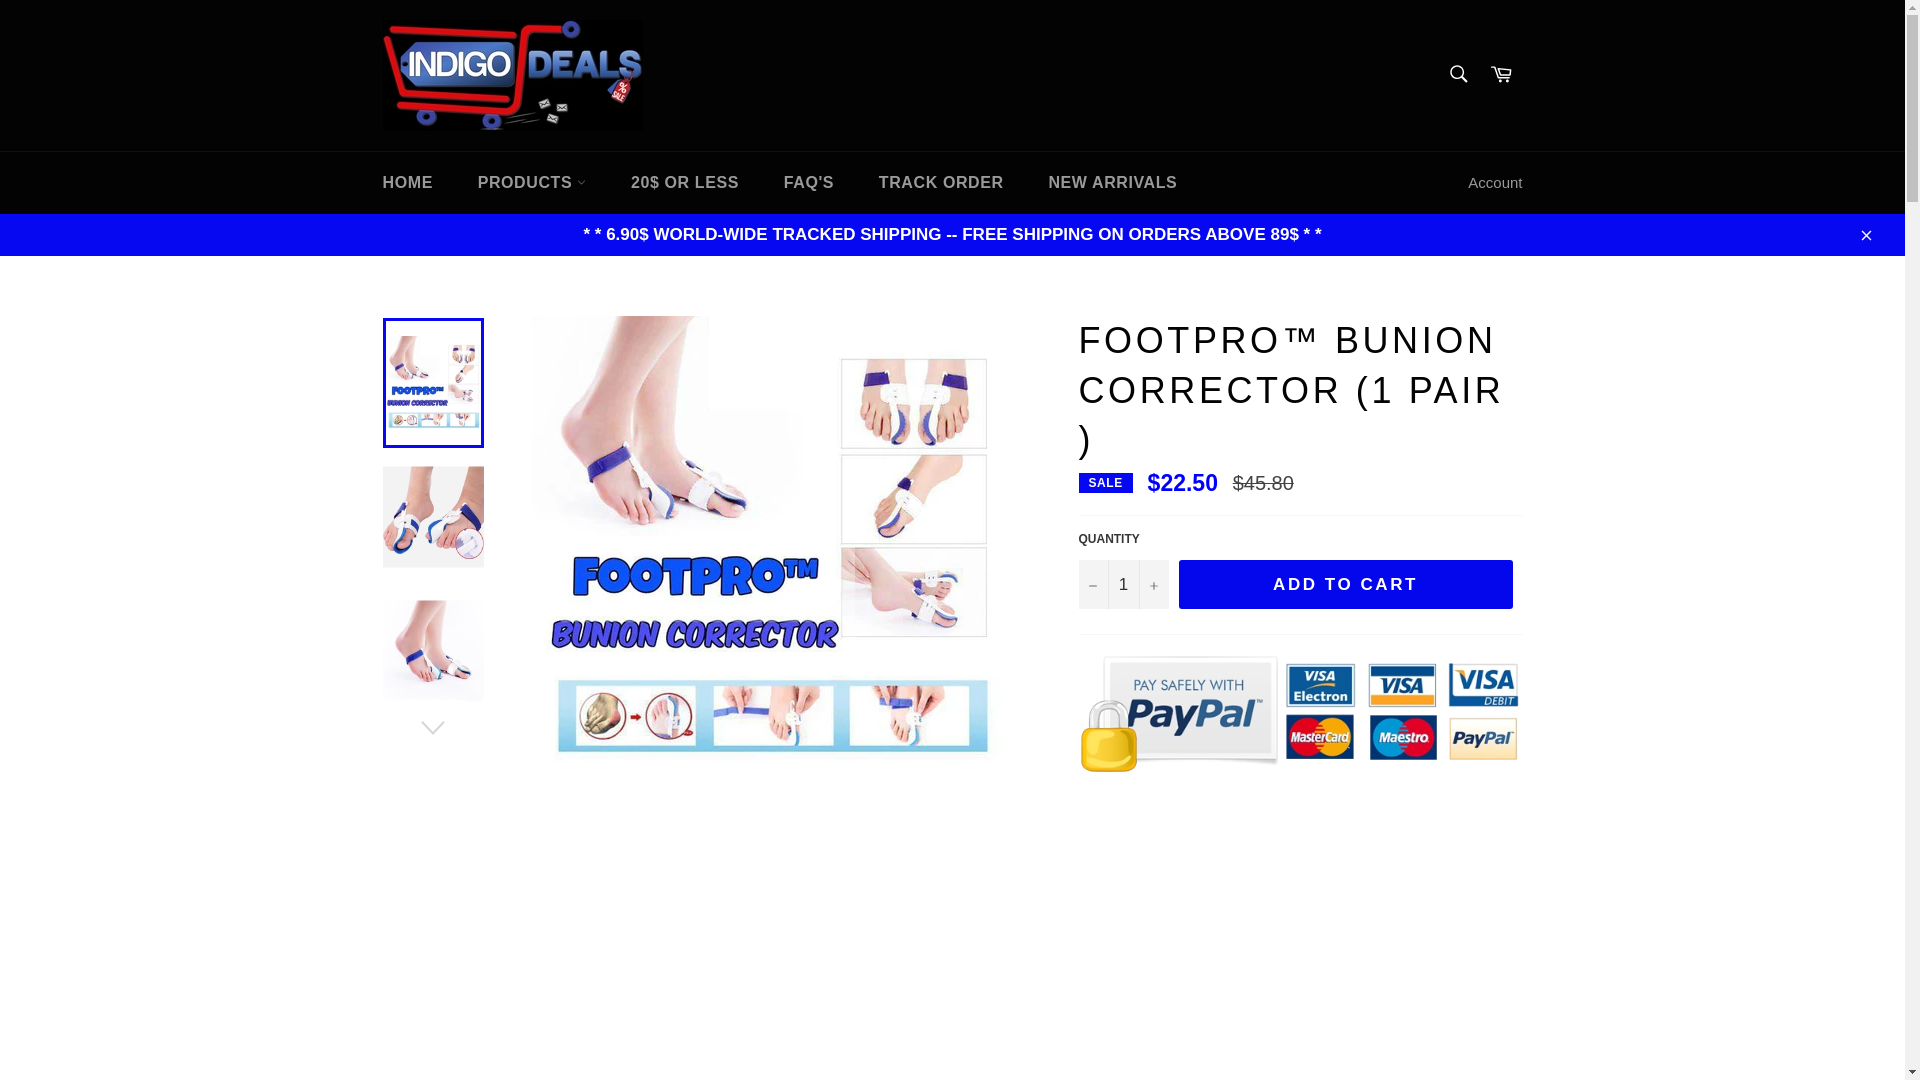 Image resolution: width=1920 pixels, height=1080 pixels. I want to click on Search, so click(1457, 74).